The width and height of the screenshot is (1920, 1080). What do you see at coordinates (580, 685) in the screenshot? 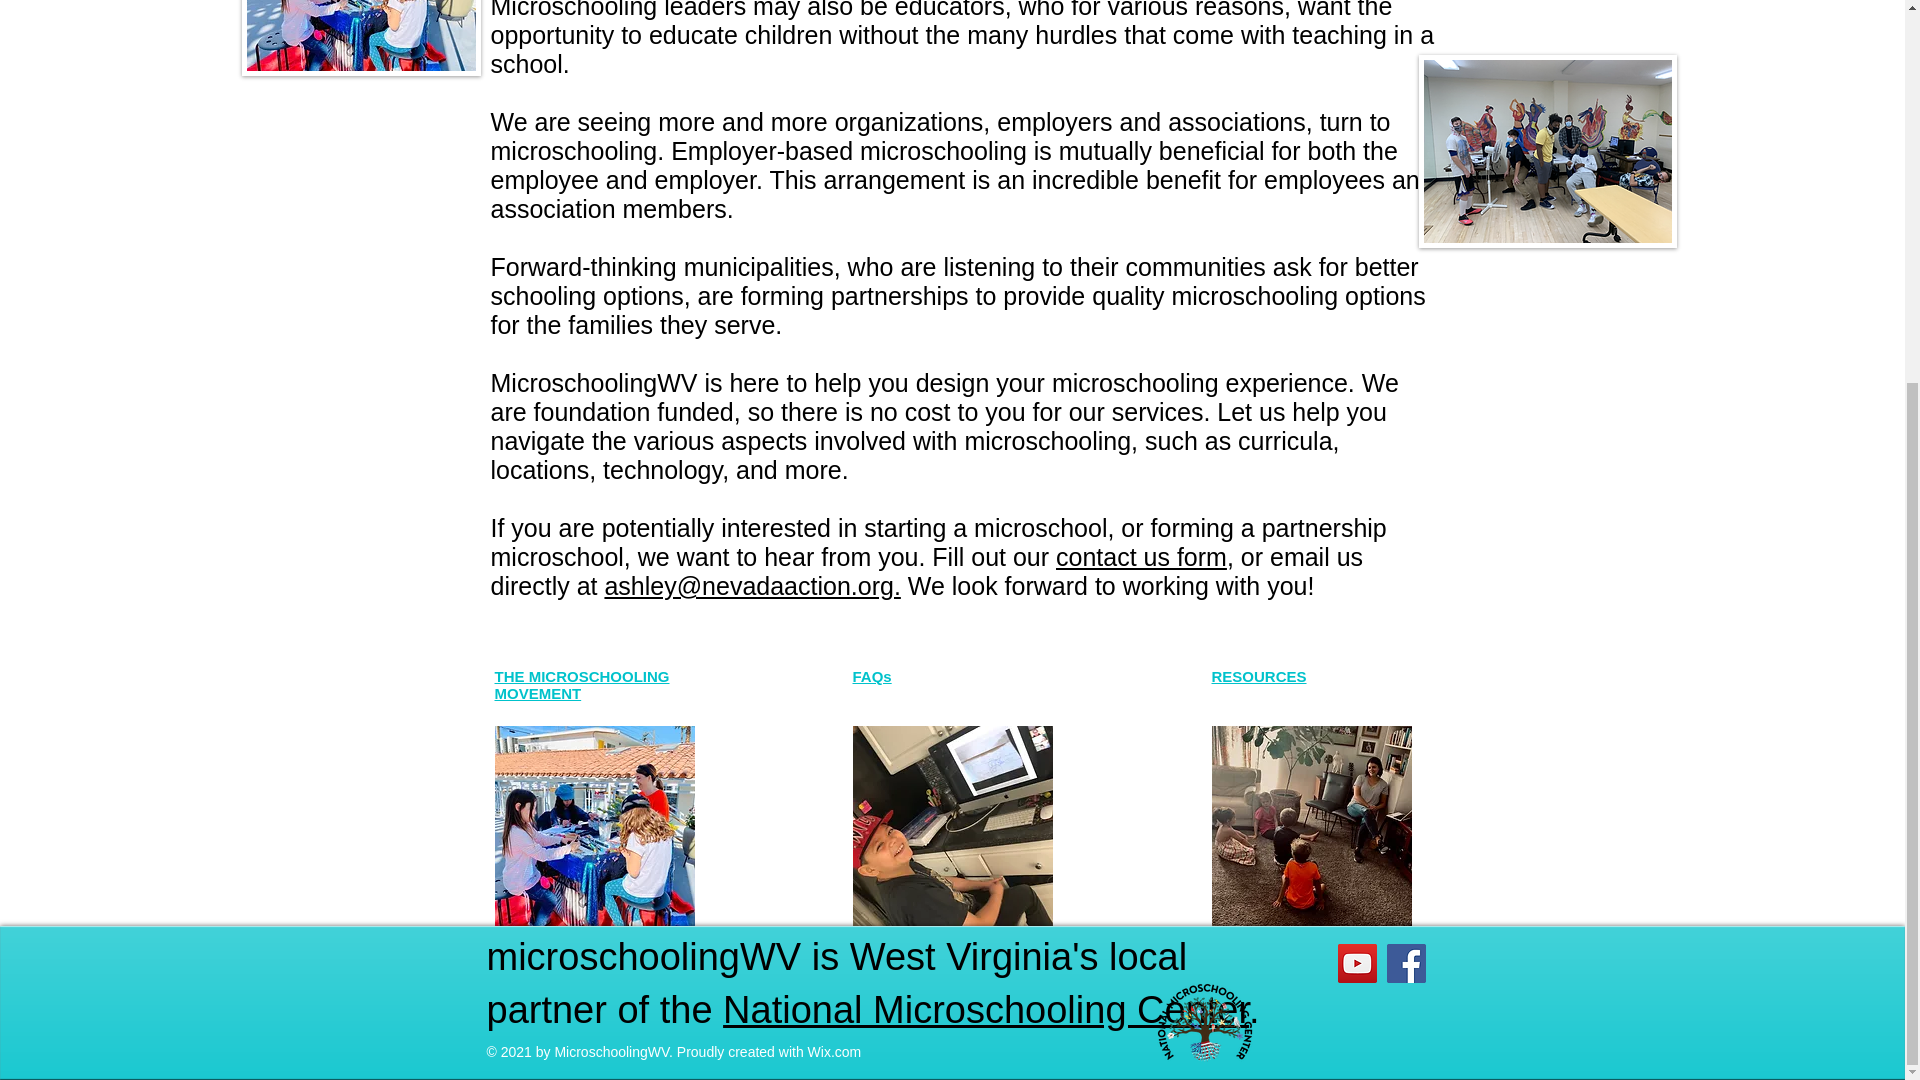
I see `THE MICROSCHOOLING MOVEMENT` at bounding box center [580, 685].